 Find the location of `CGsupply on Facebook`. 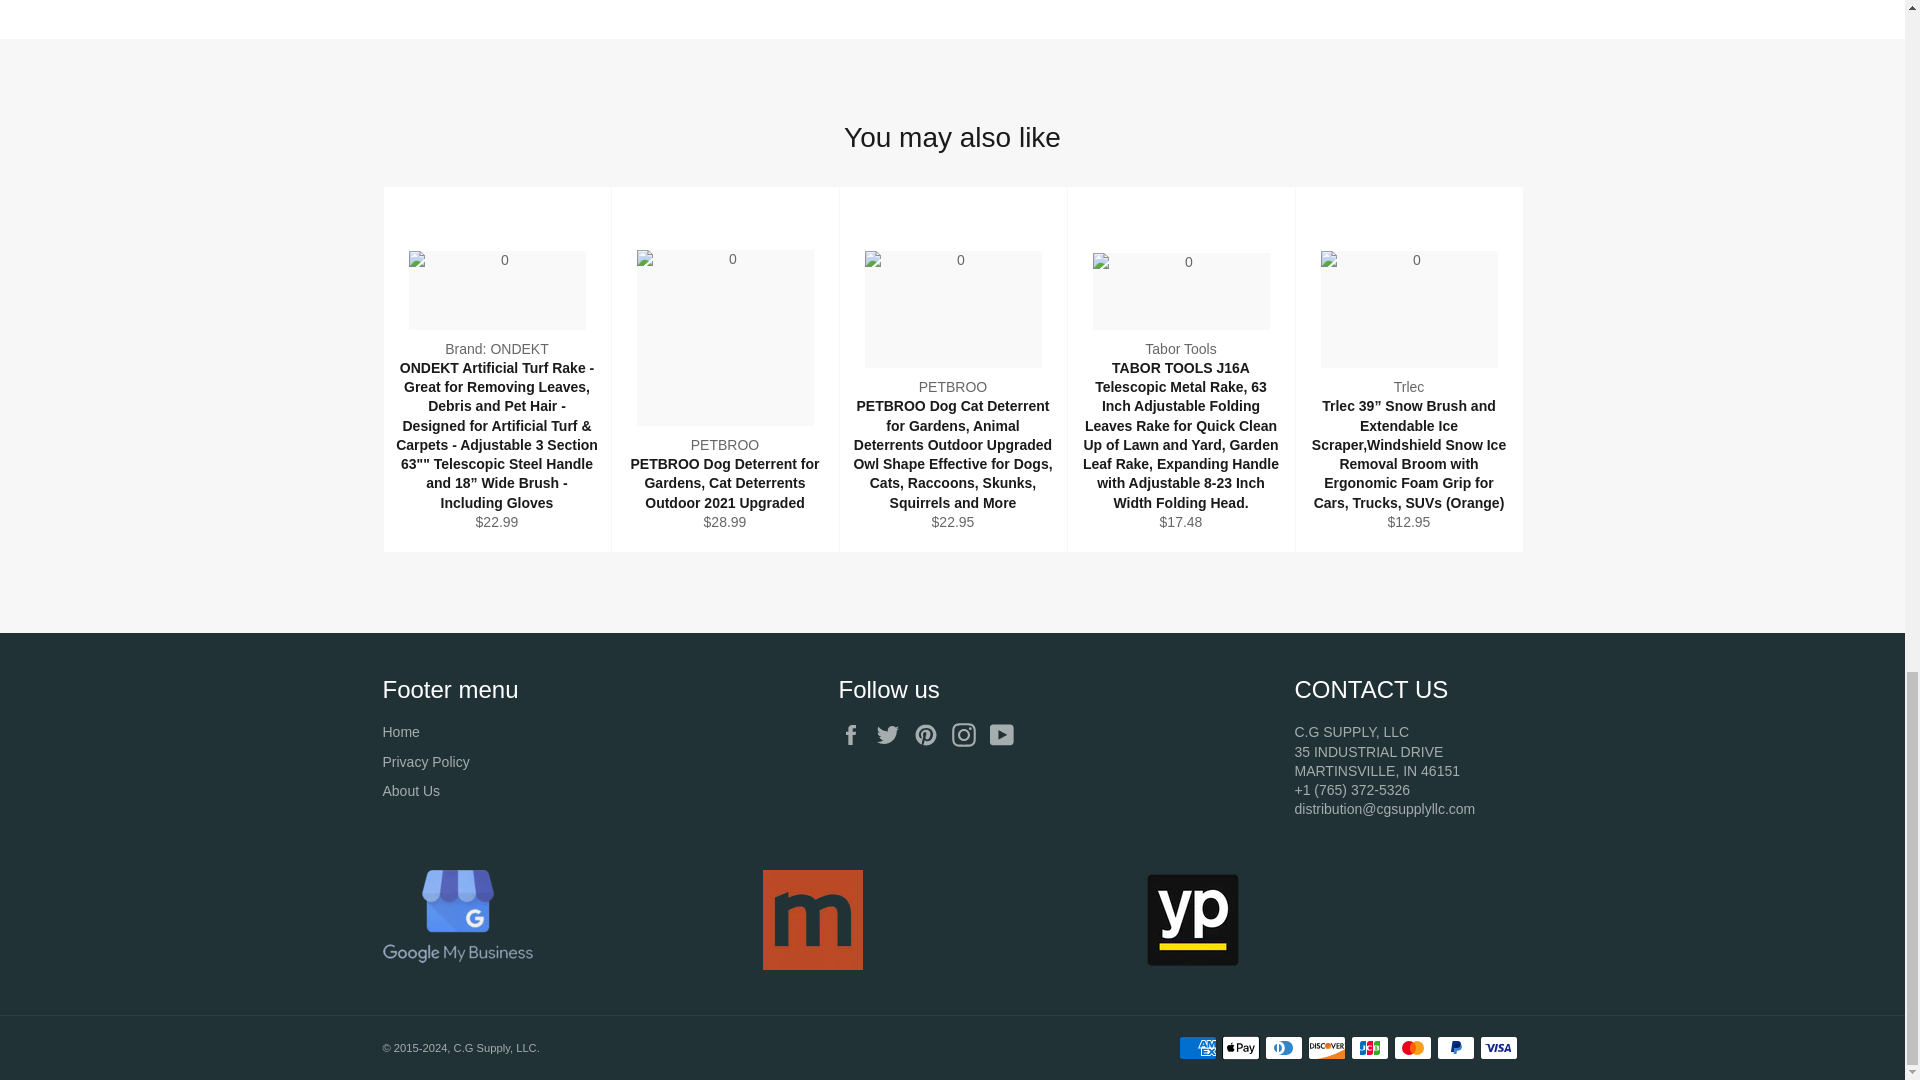

CGsupply on Facebook is located at coordinates (854, 734).